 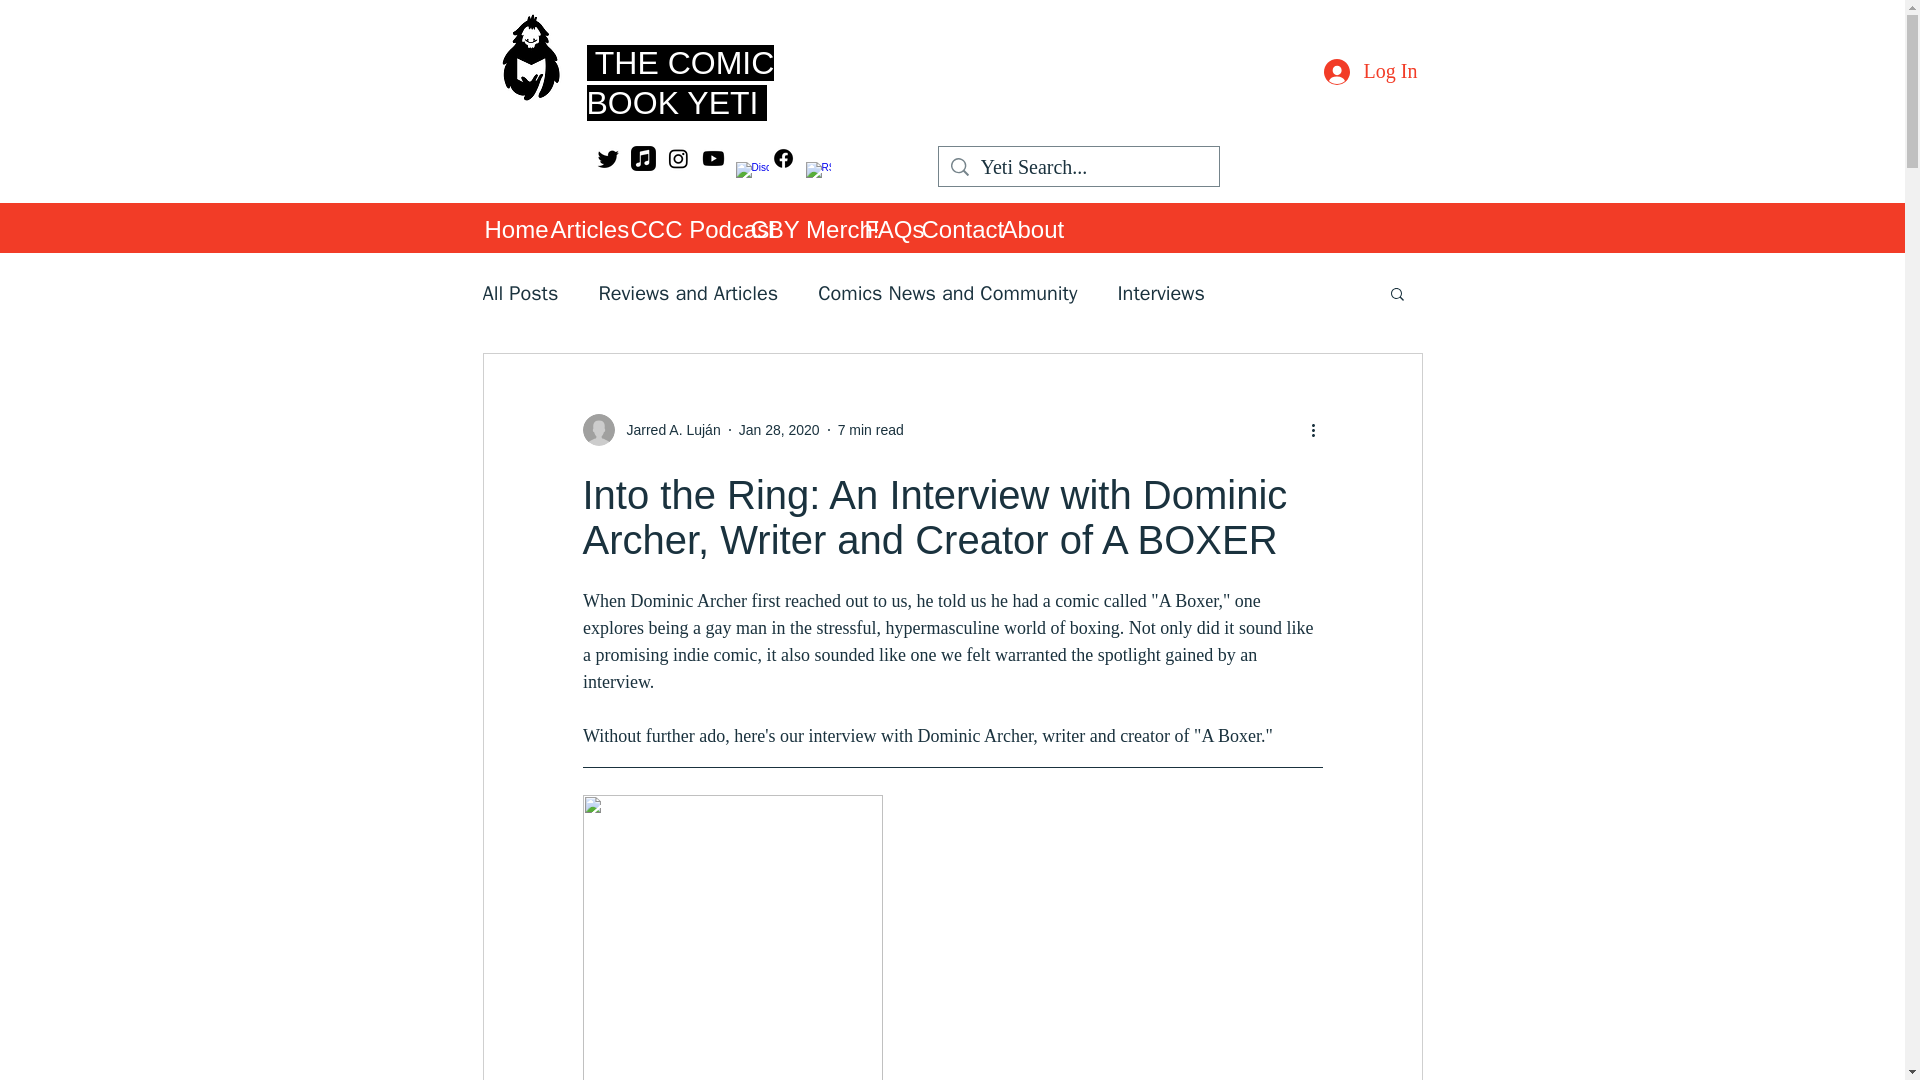 I want to click on Reviews and Articles, so click(x=687, y=292).